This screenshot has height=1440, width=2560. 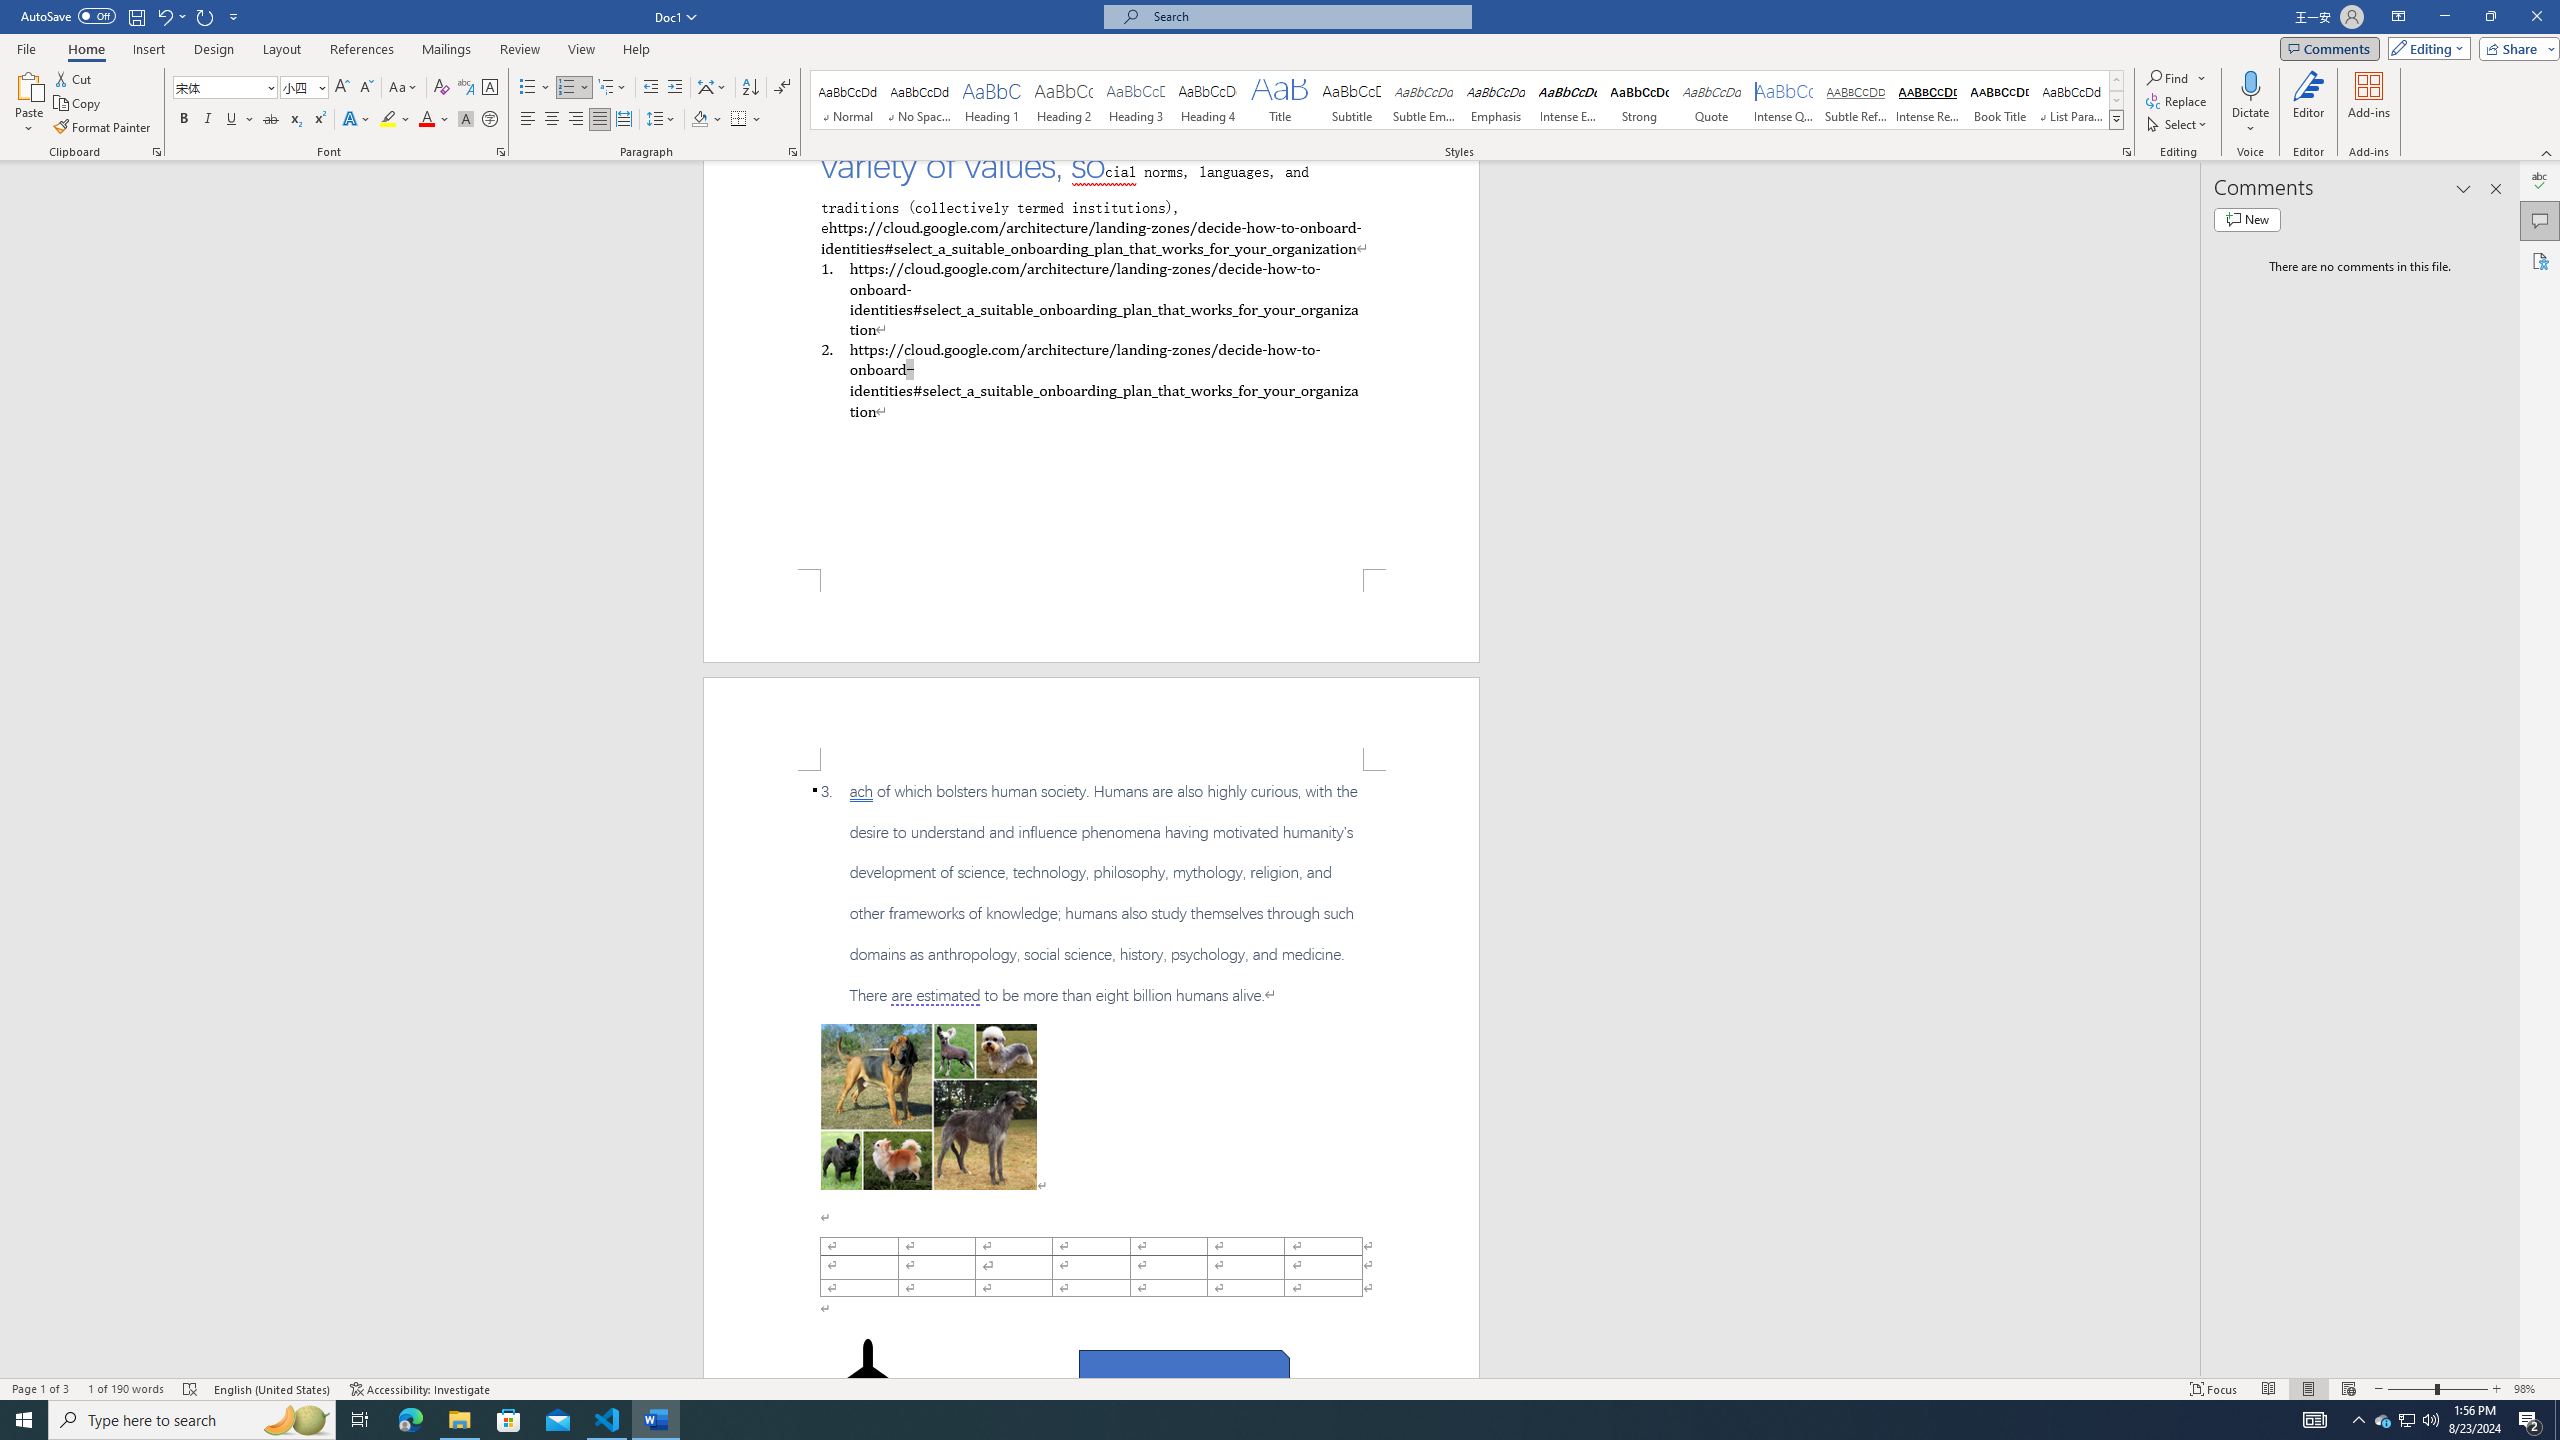 I want to click on Editing, so click(x=2425, y=48).